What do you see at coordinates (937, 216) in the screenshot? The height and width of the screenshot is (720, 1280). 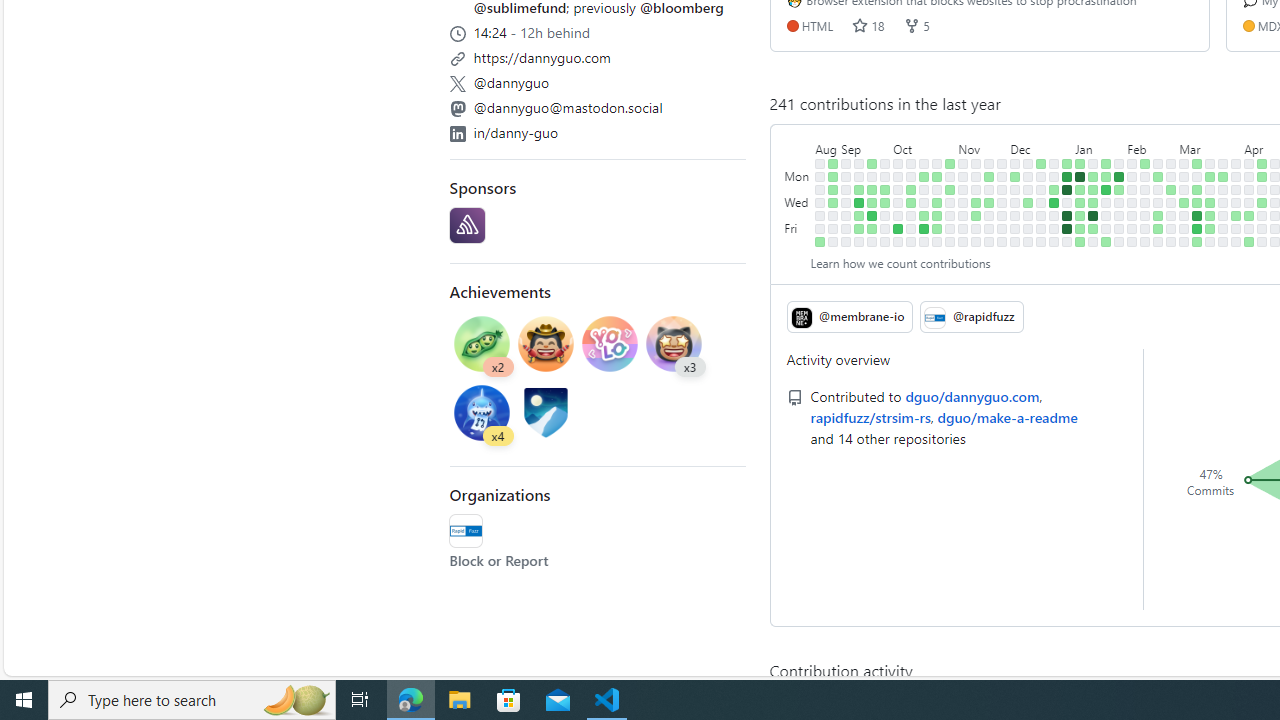 I see `2 contributions on October 26th.` at bounding box center [937, 216].